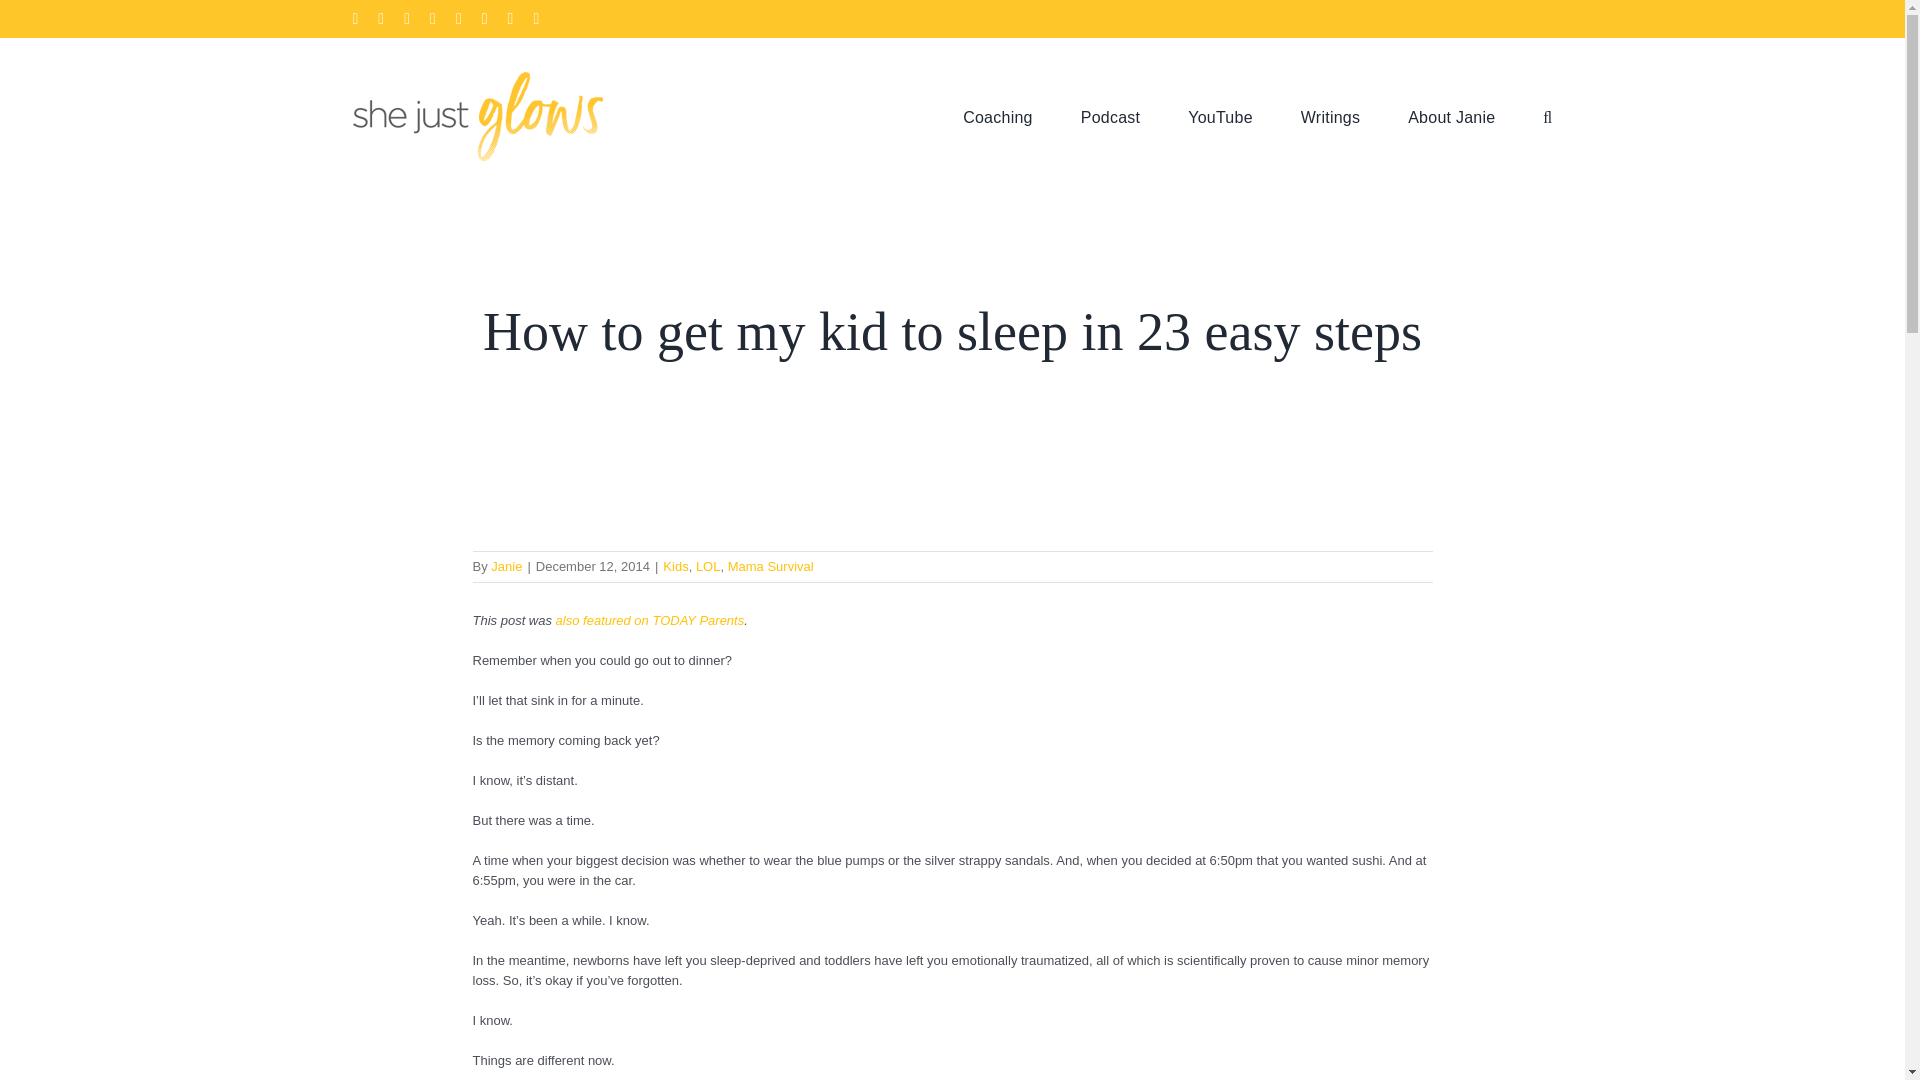  What do you see at coordinates (708, 566) in the screenshot?
I see `LOL` at bounding box center [708, 566].